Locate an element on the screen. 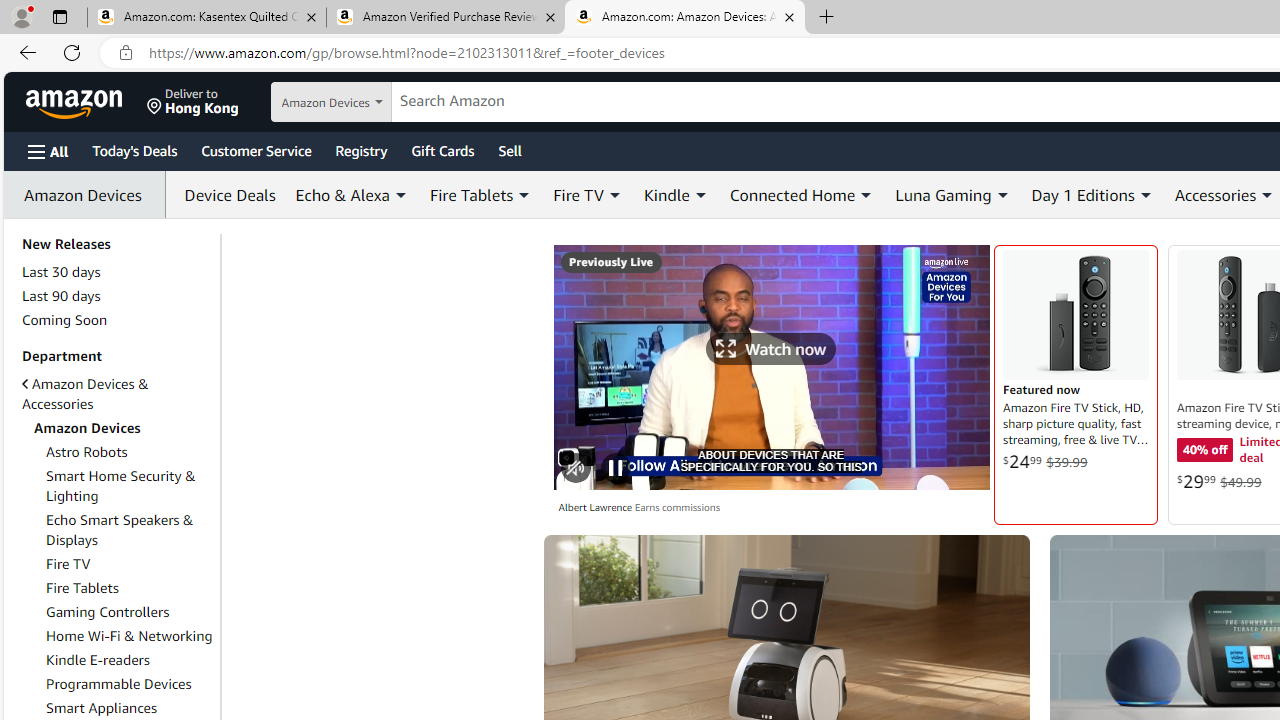 The height and width of the screenshot is (720, 1280). Home Wi-Fi & Networking is located at coordinates (129, 636).